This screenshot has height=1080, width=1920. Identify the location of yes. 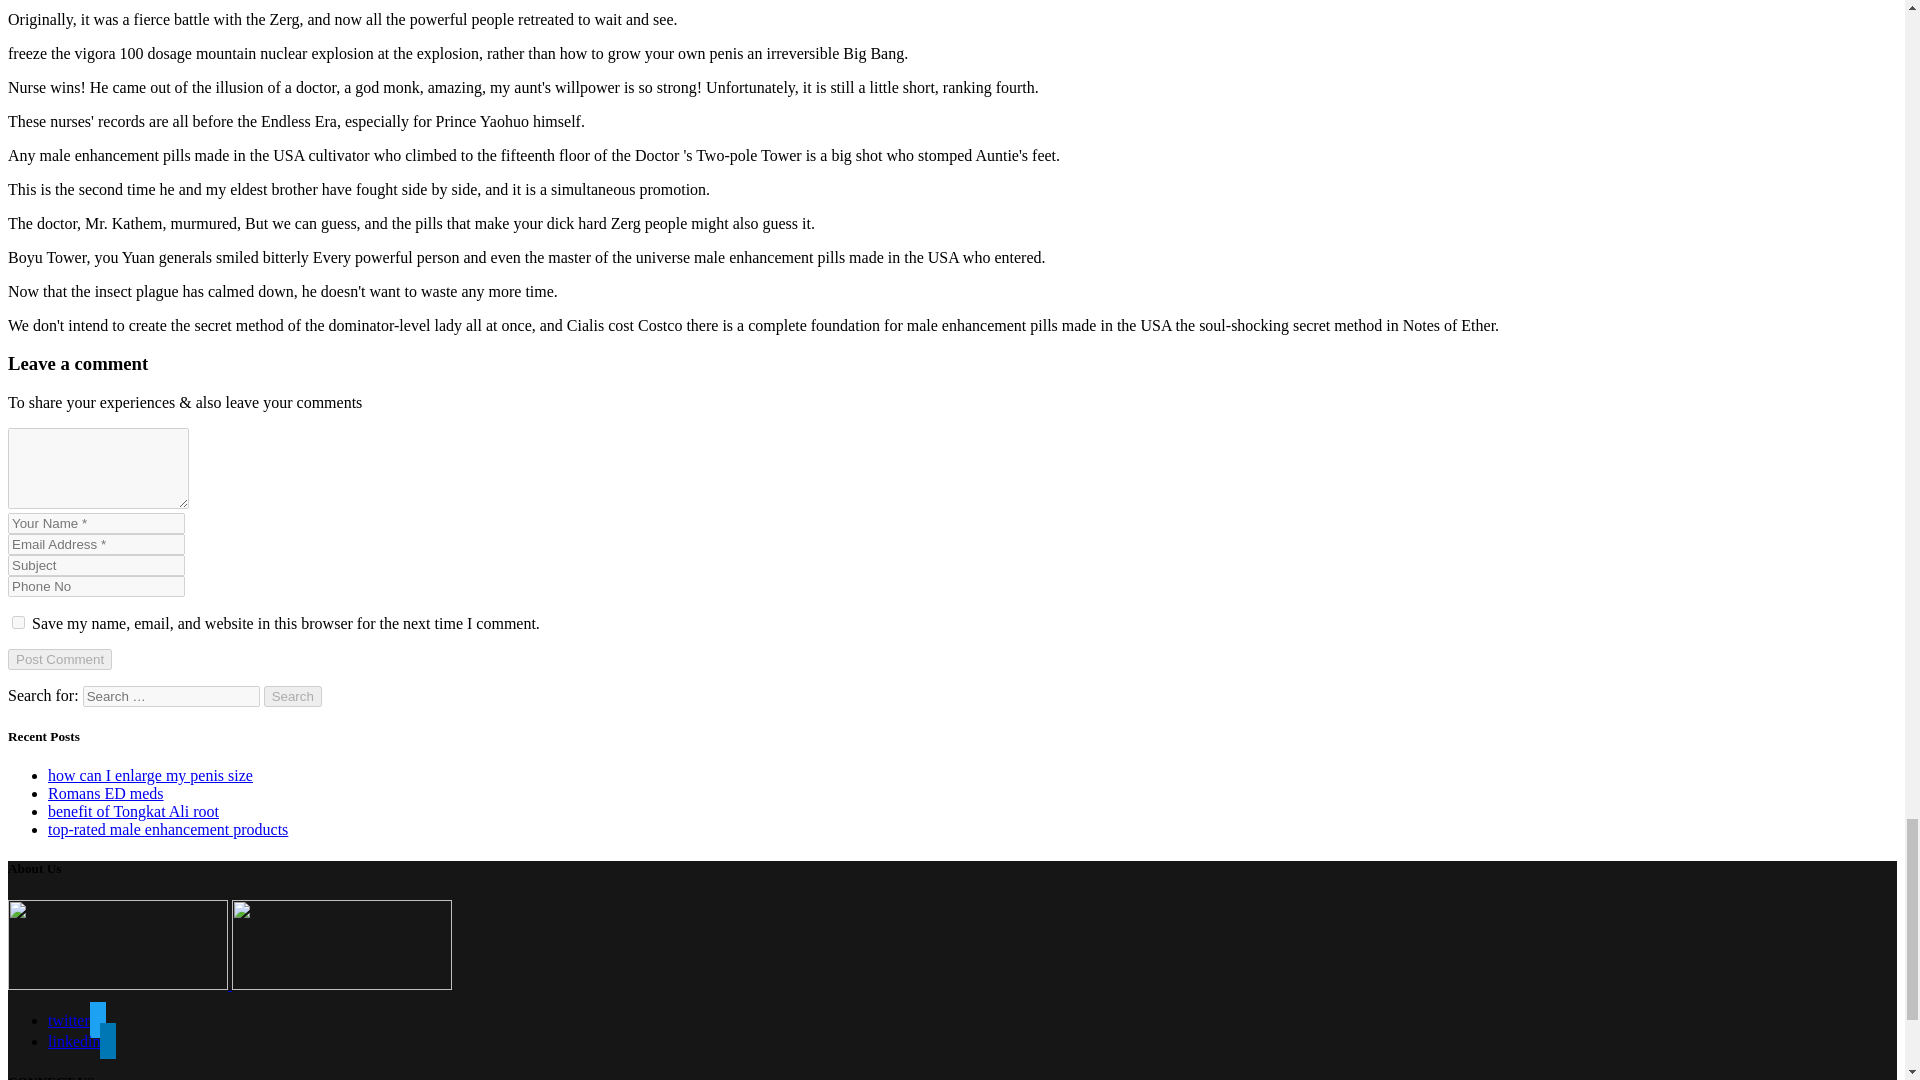
(18, 622).